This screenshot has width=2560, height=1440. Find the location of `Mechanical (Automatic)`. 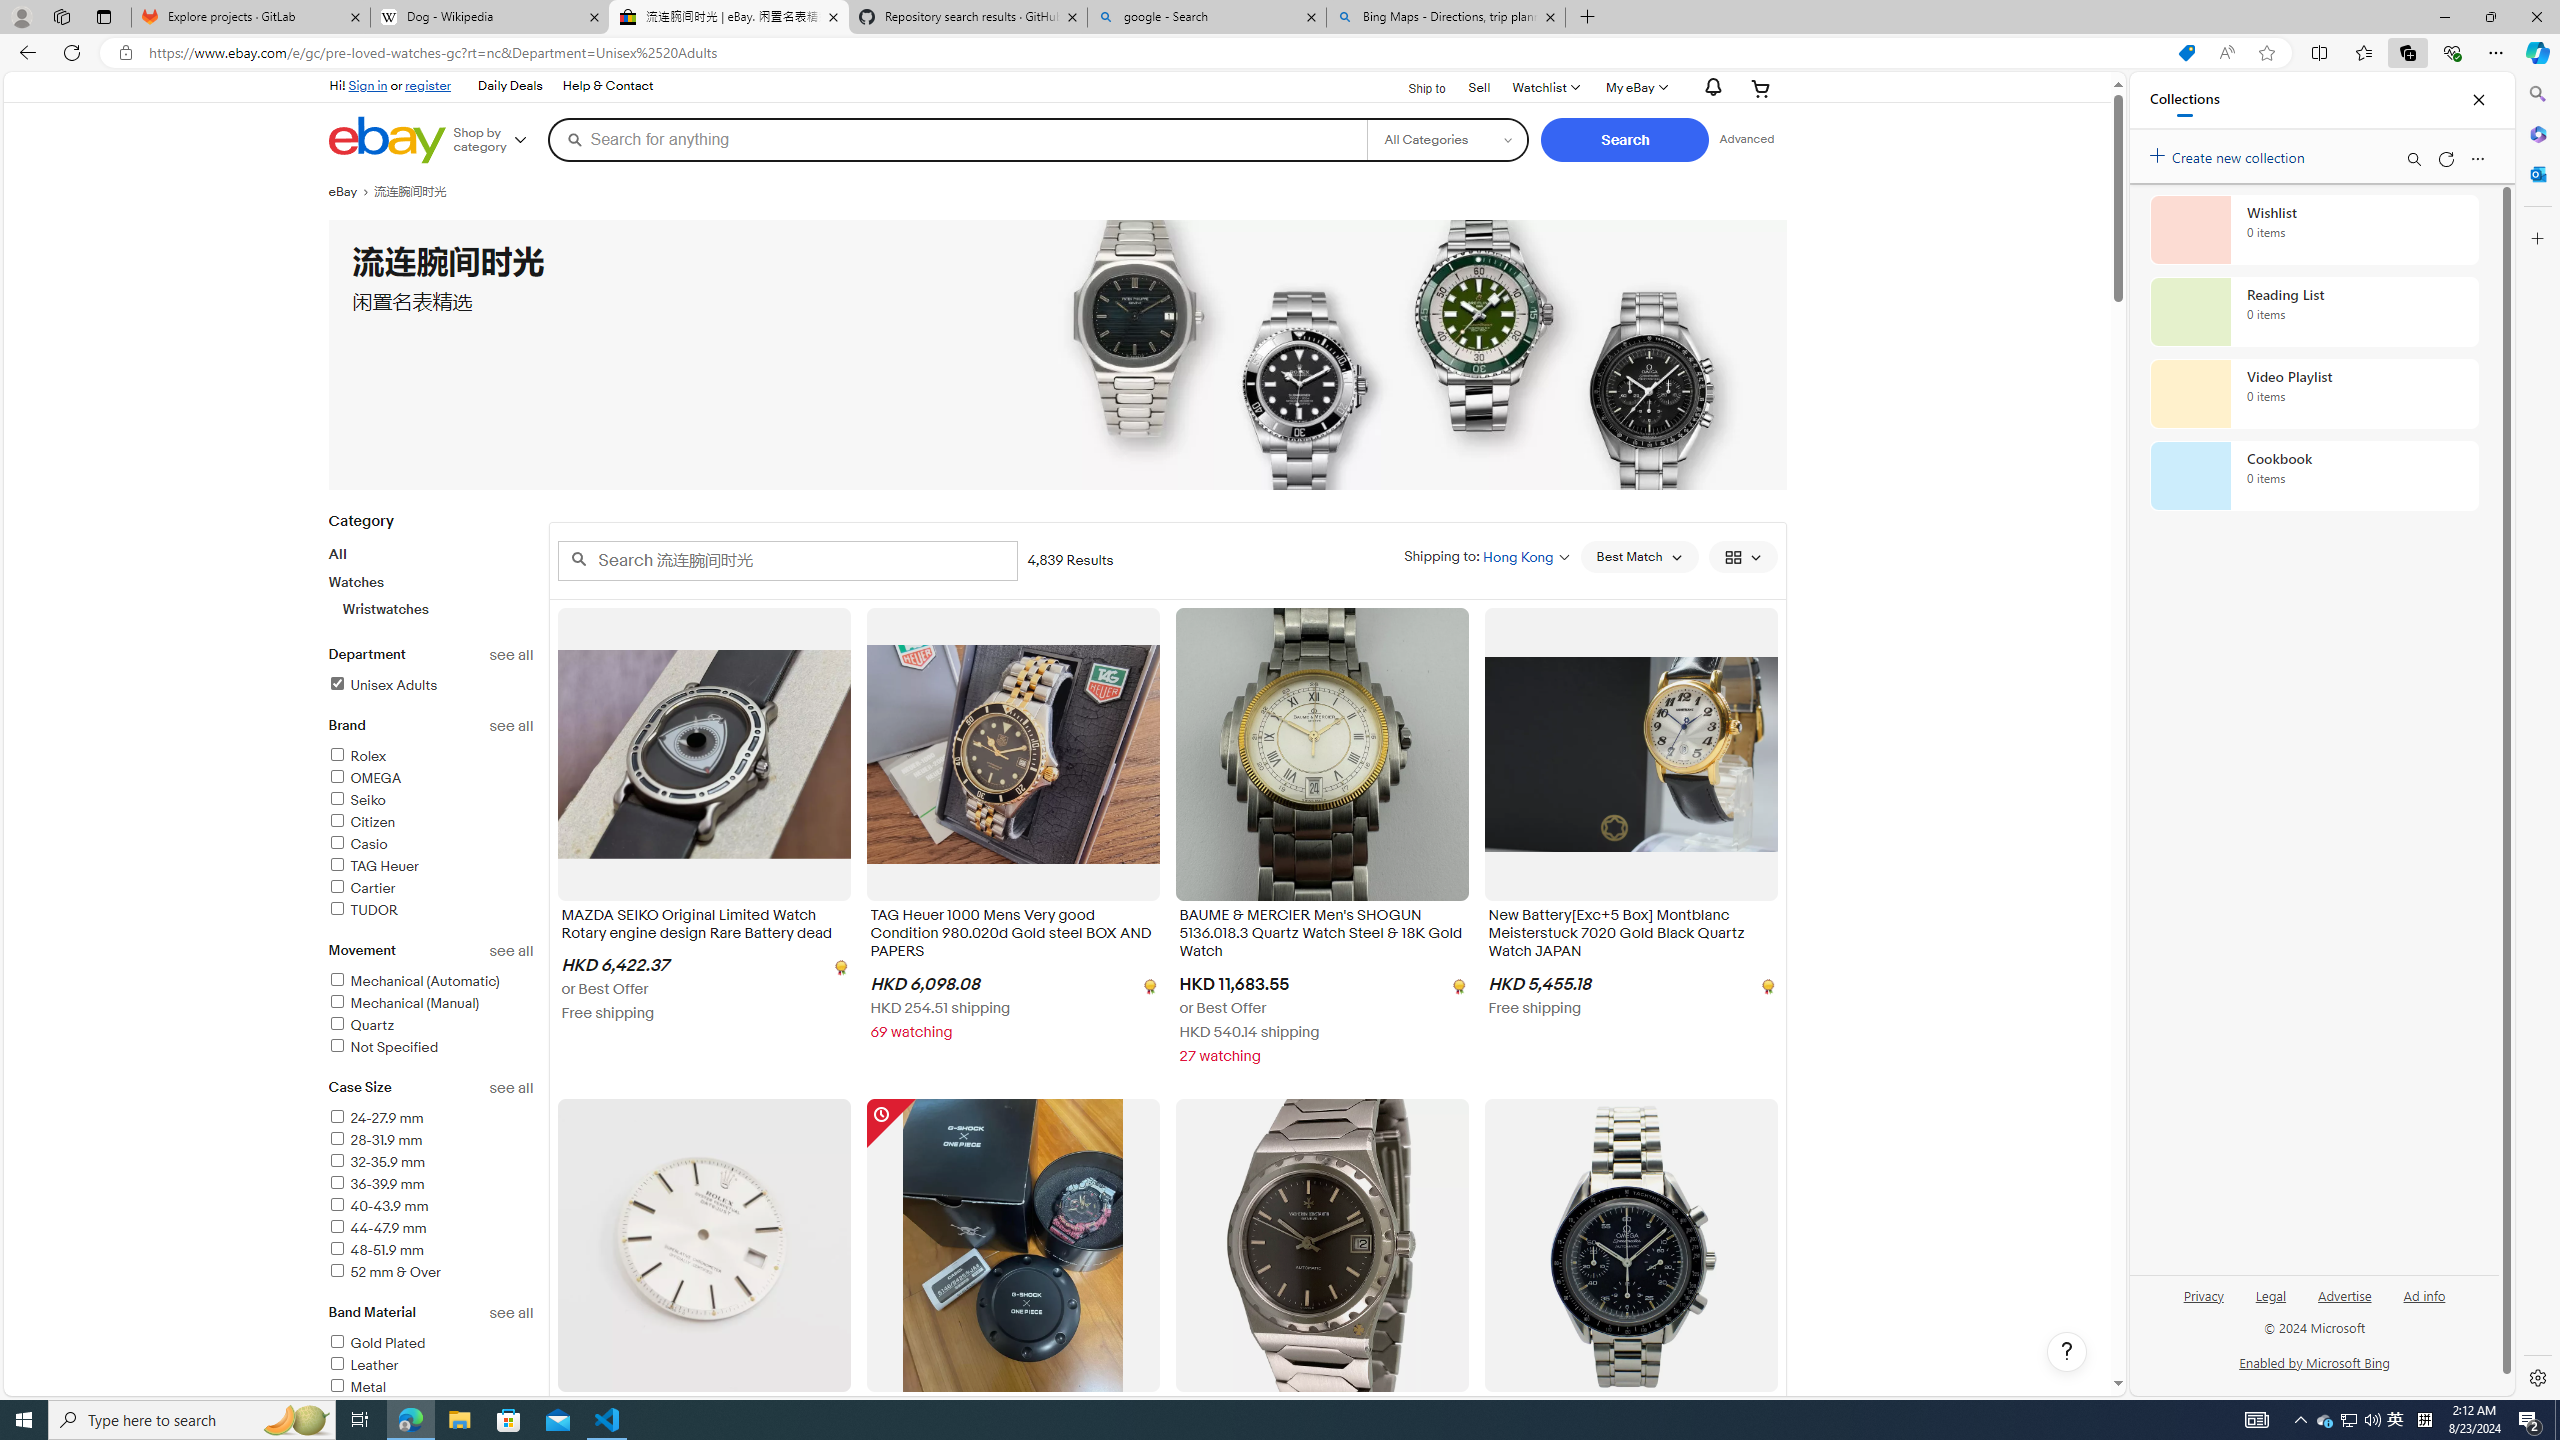

Mechanical (Automatic) is located at coordinates (413, 982).